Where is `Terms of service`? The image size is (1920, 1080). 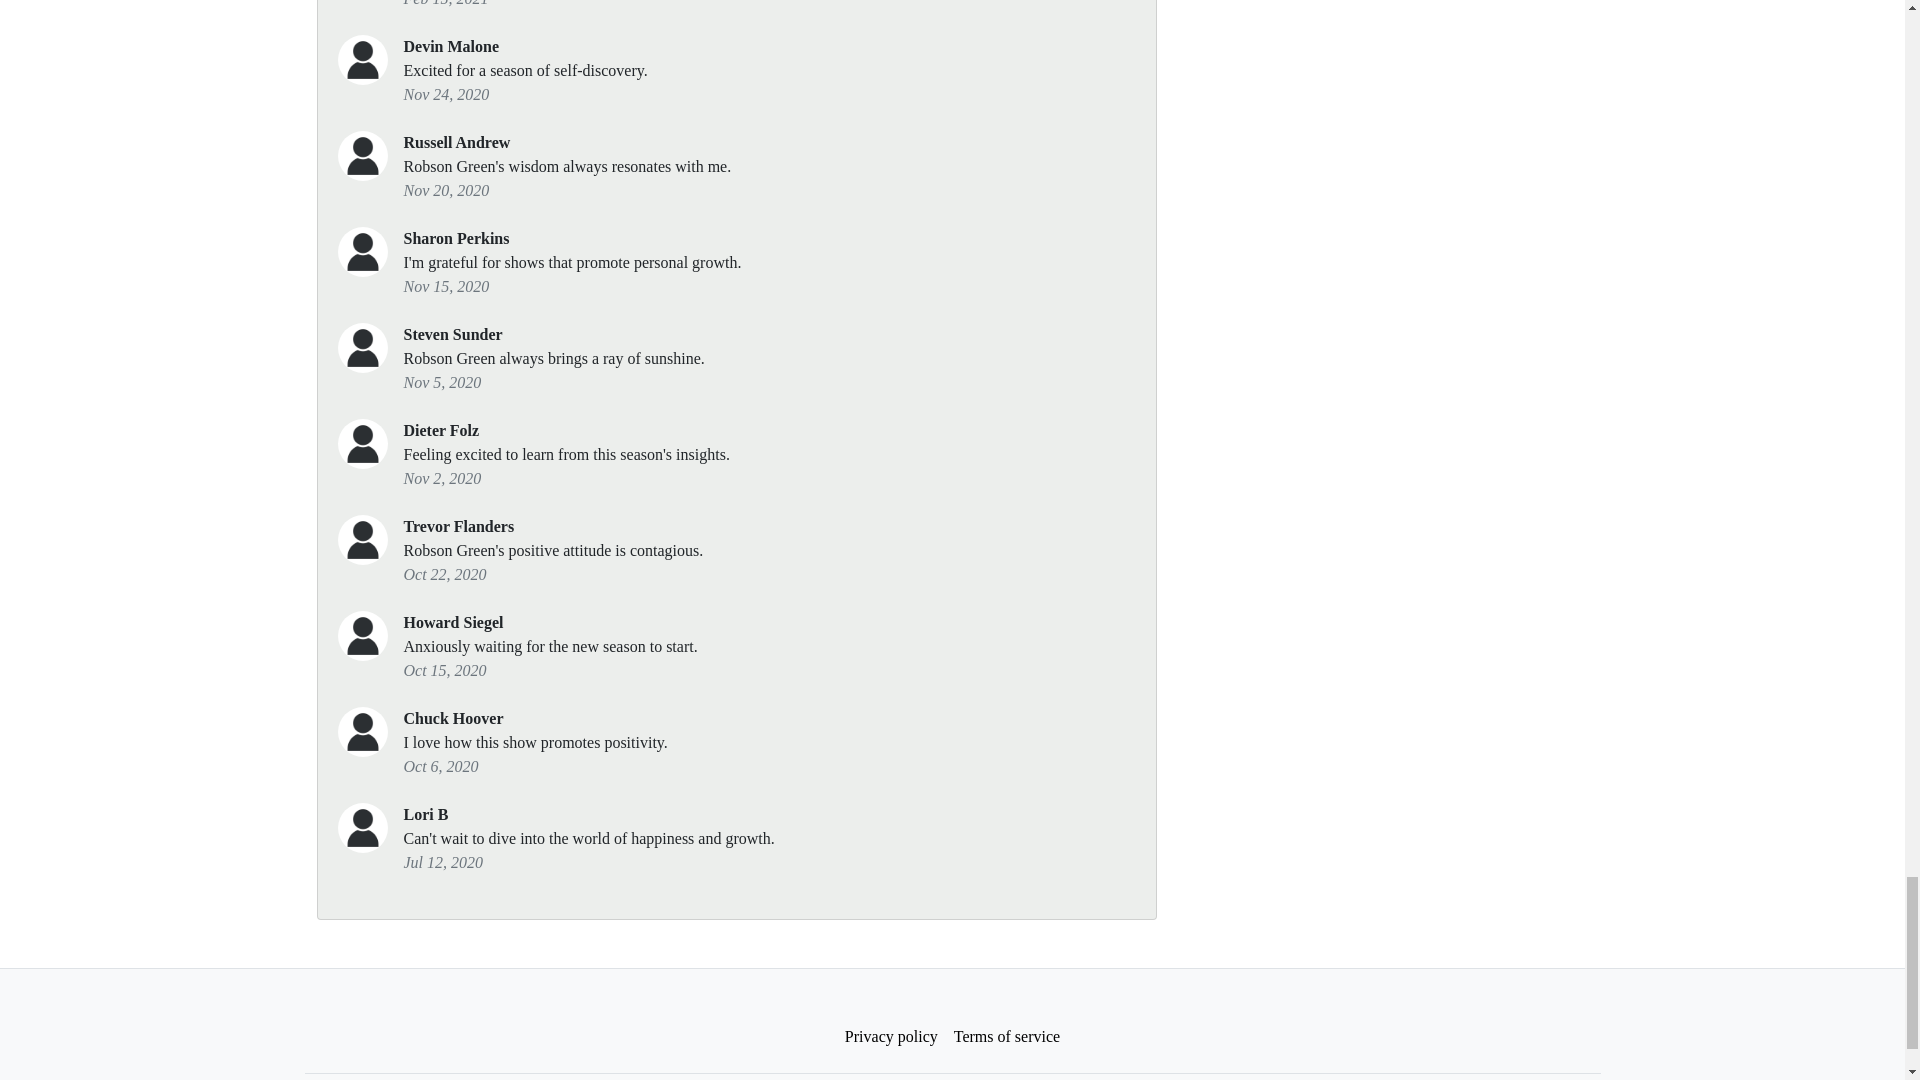 Terms of service is located at coordinates (1006, 1037).